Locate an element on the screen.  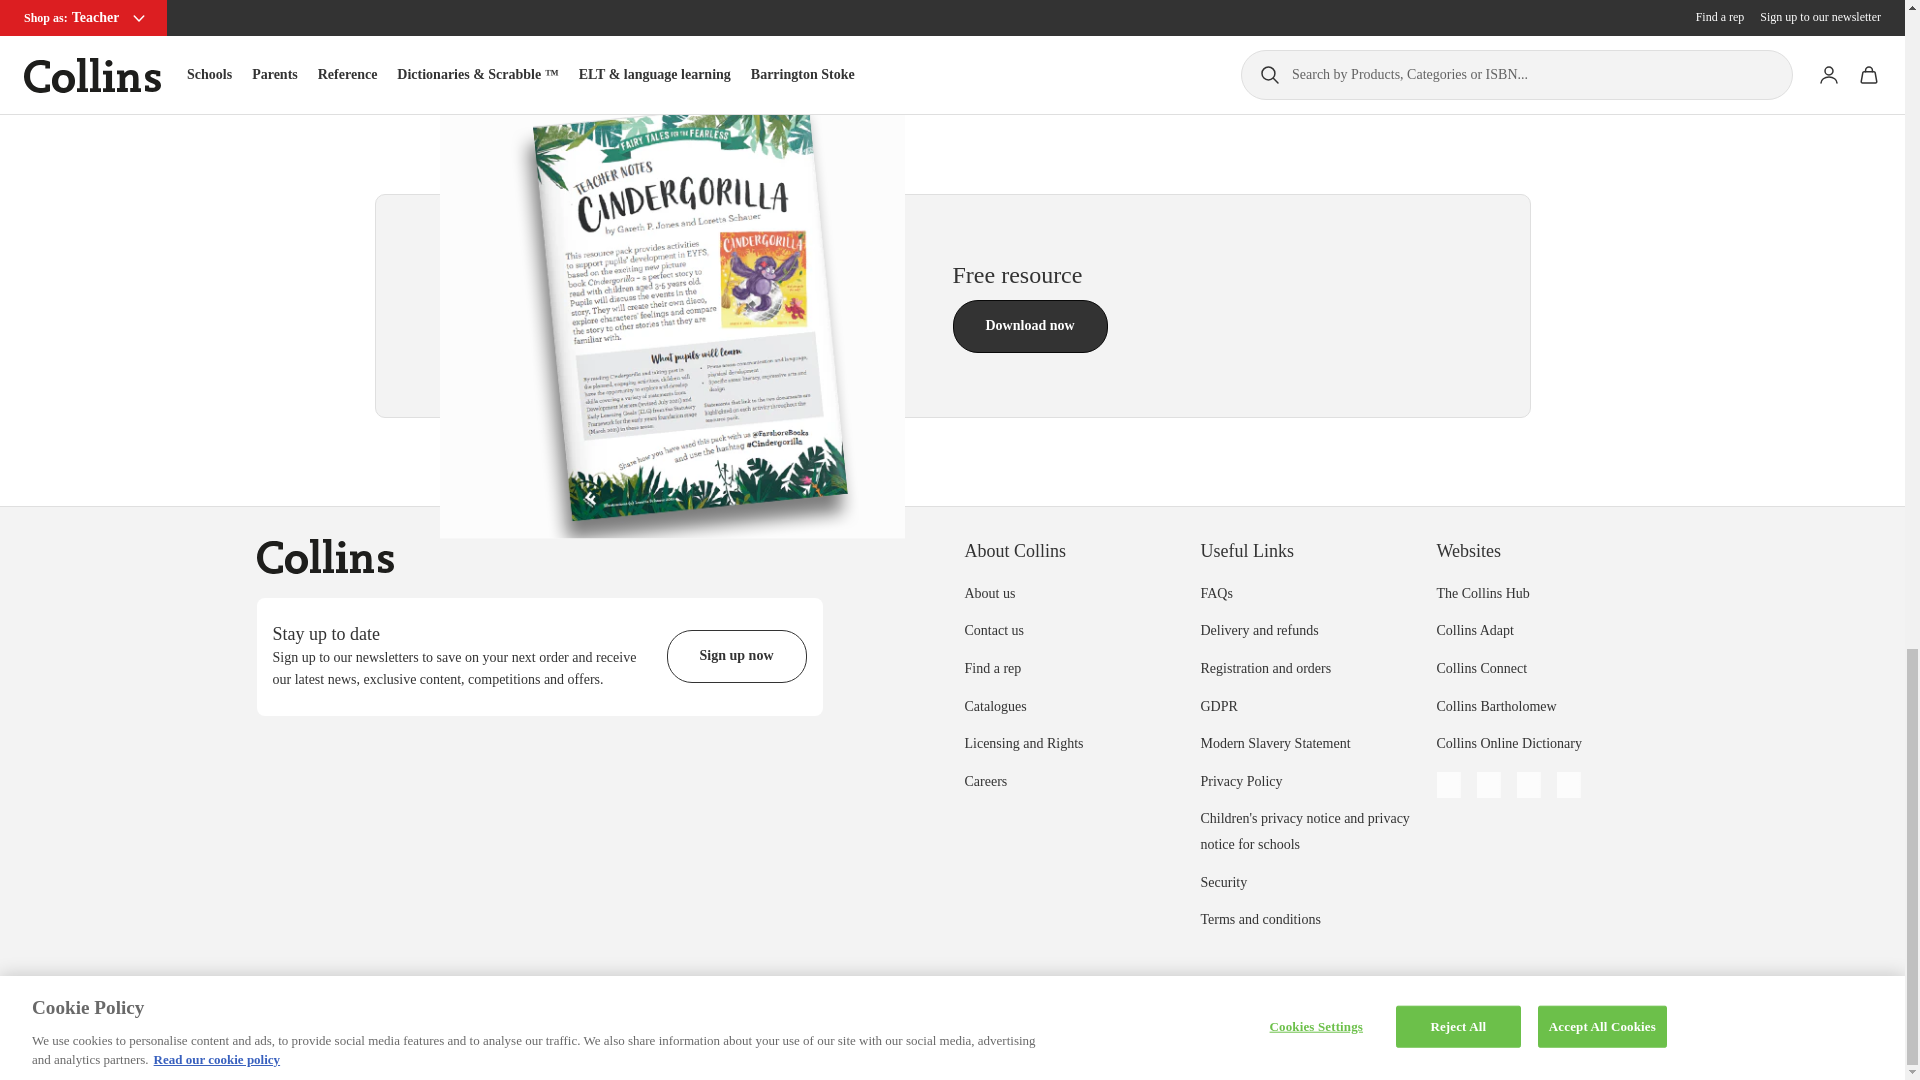
Download now is located at coordinates (1030, 326).